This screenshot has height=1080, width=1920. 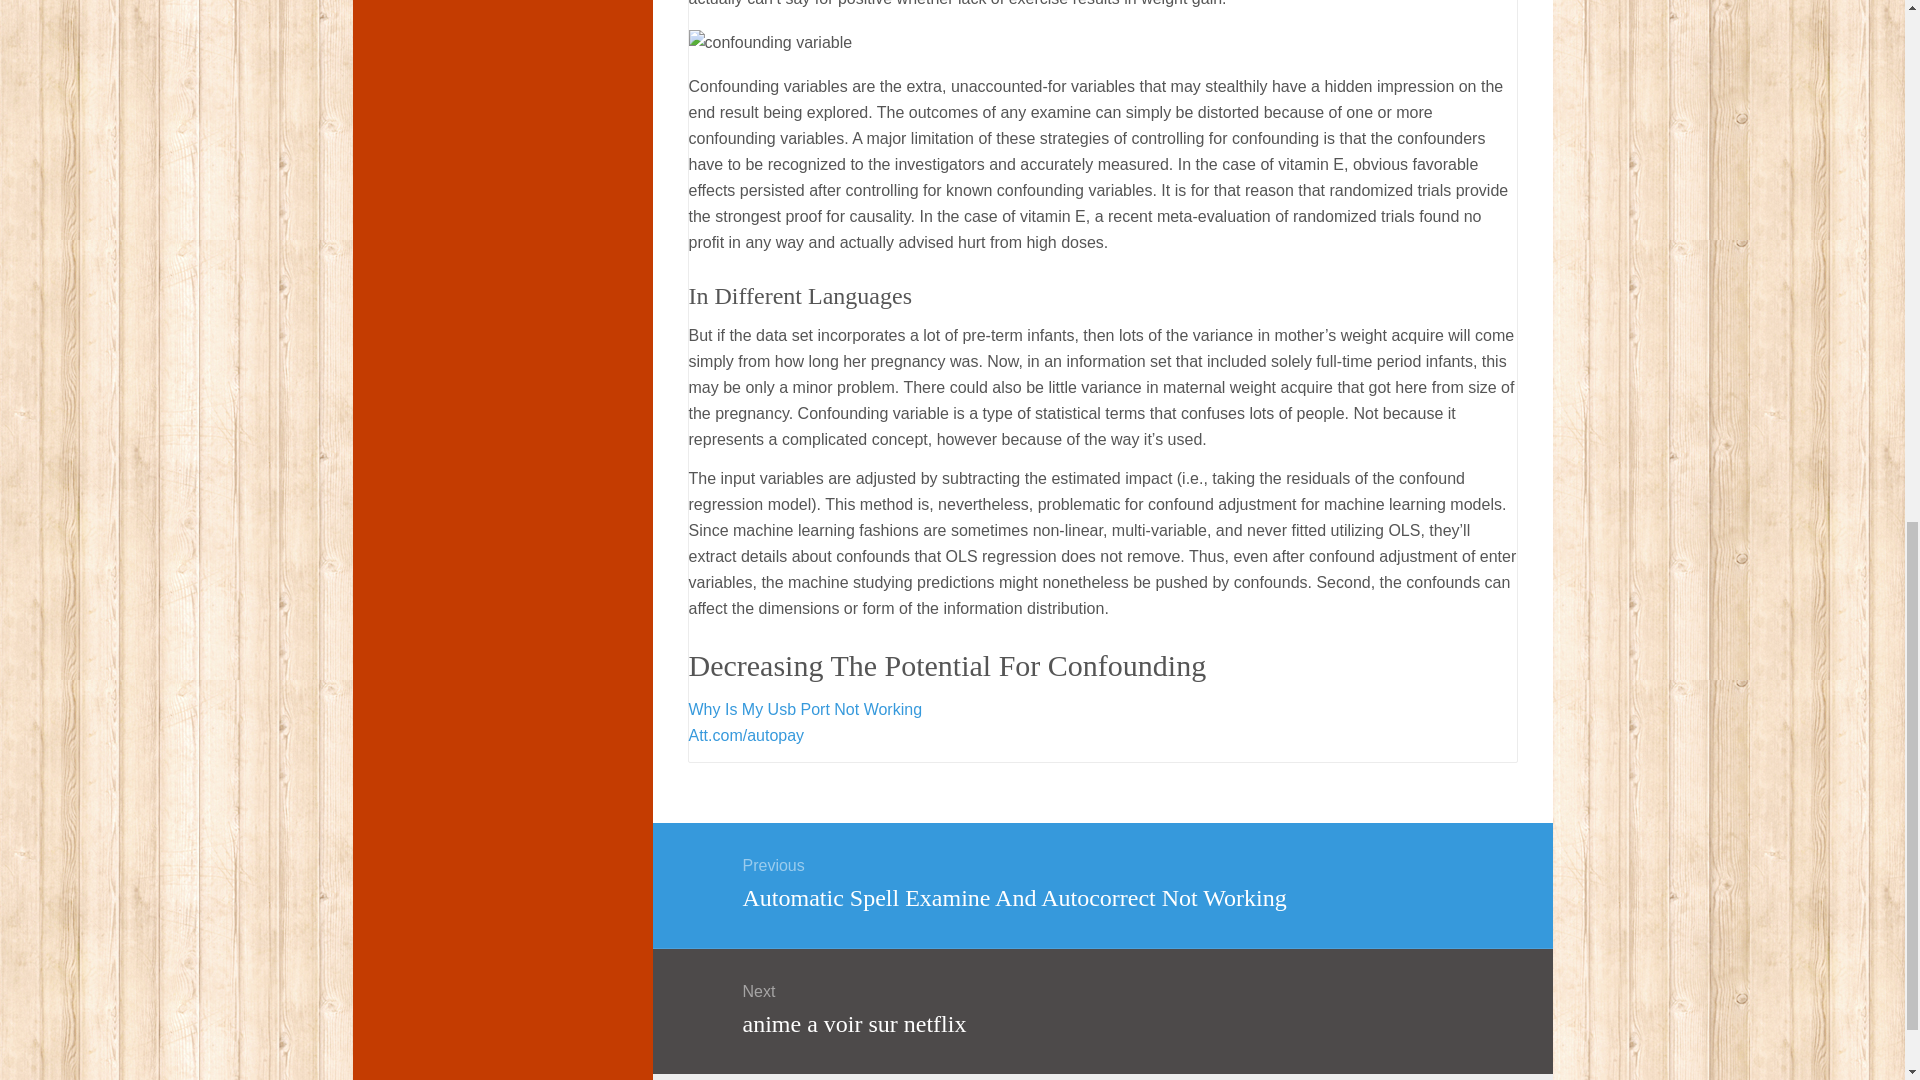 What do you see at coordinates (804, 709) in the screenshot?
I see `Why Is My Usb Port Not Working` at bounding box center [804, 709].